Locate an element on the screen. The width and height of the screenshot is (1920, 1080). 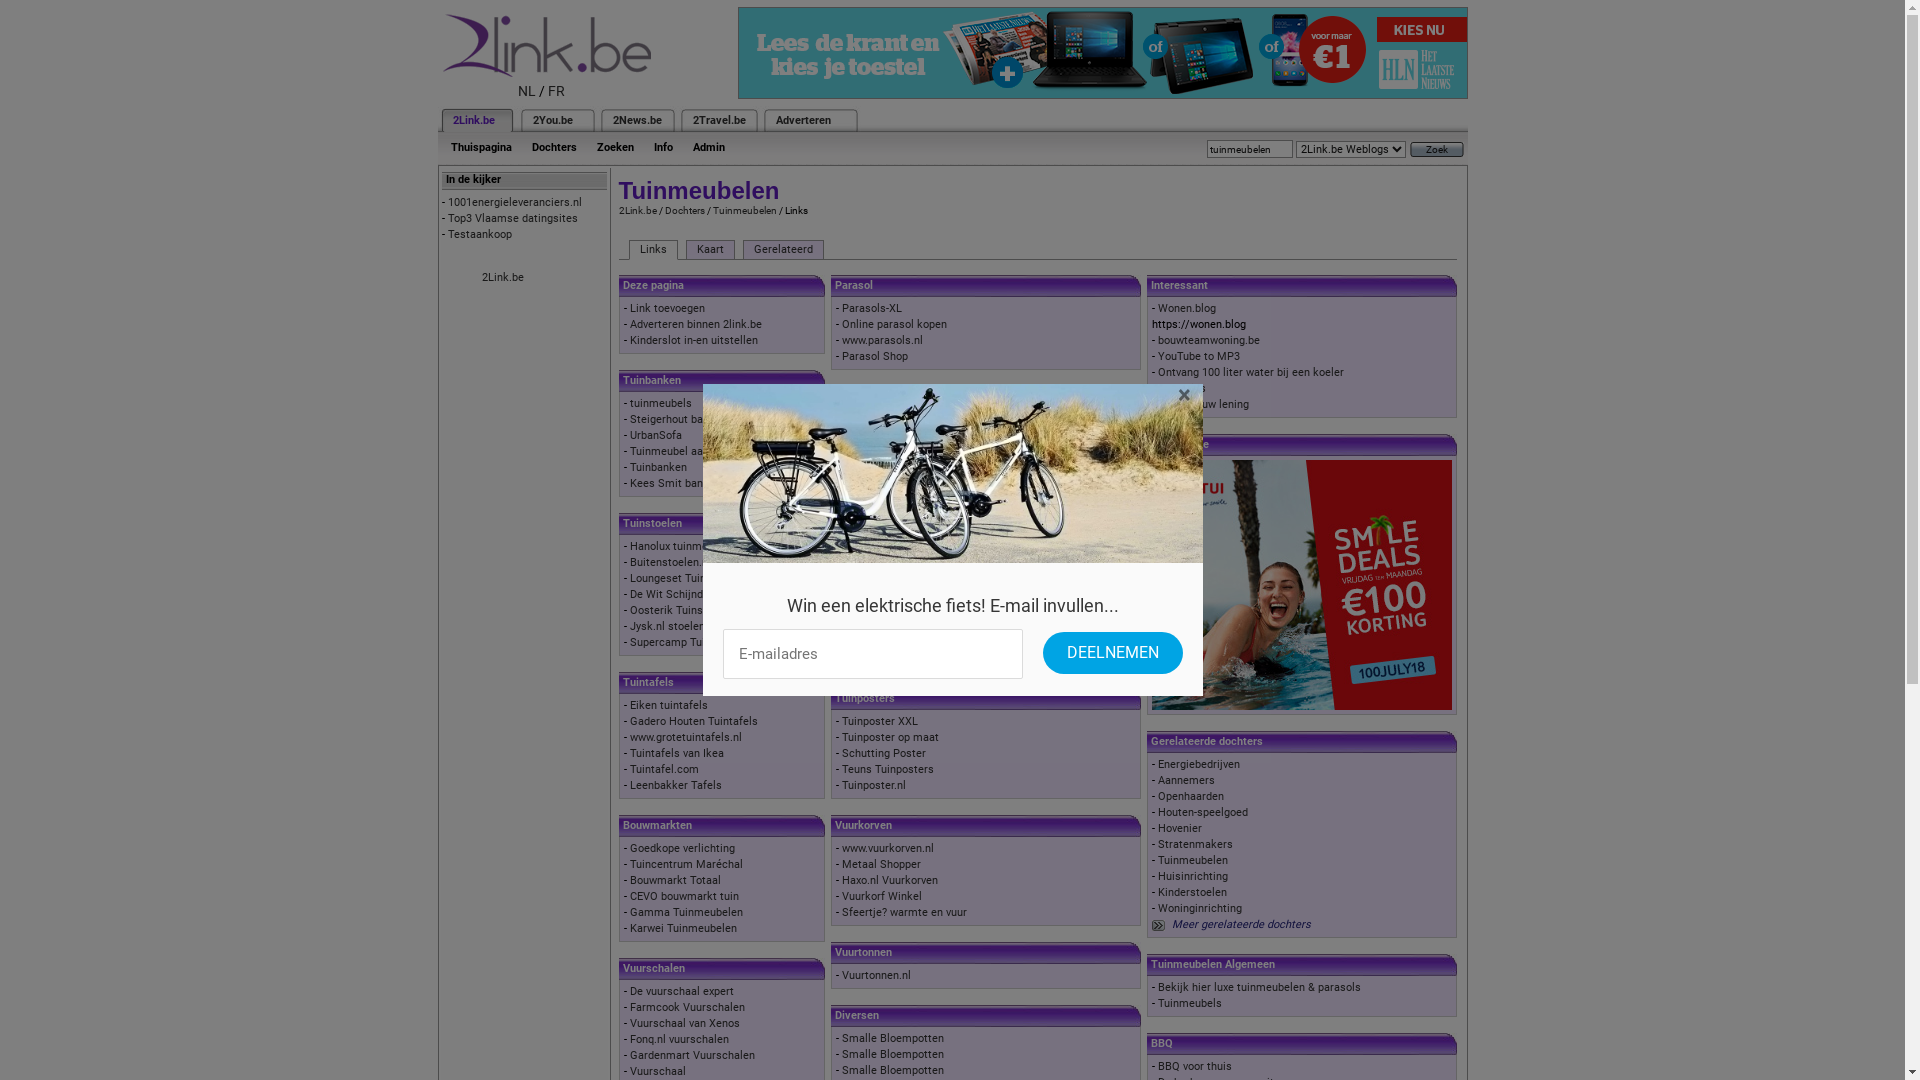
Tuintafel.com is located at coordinates (664, 770).